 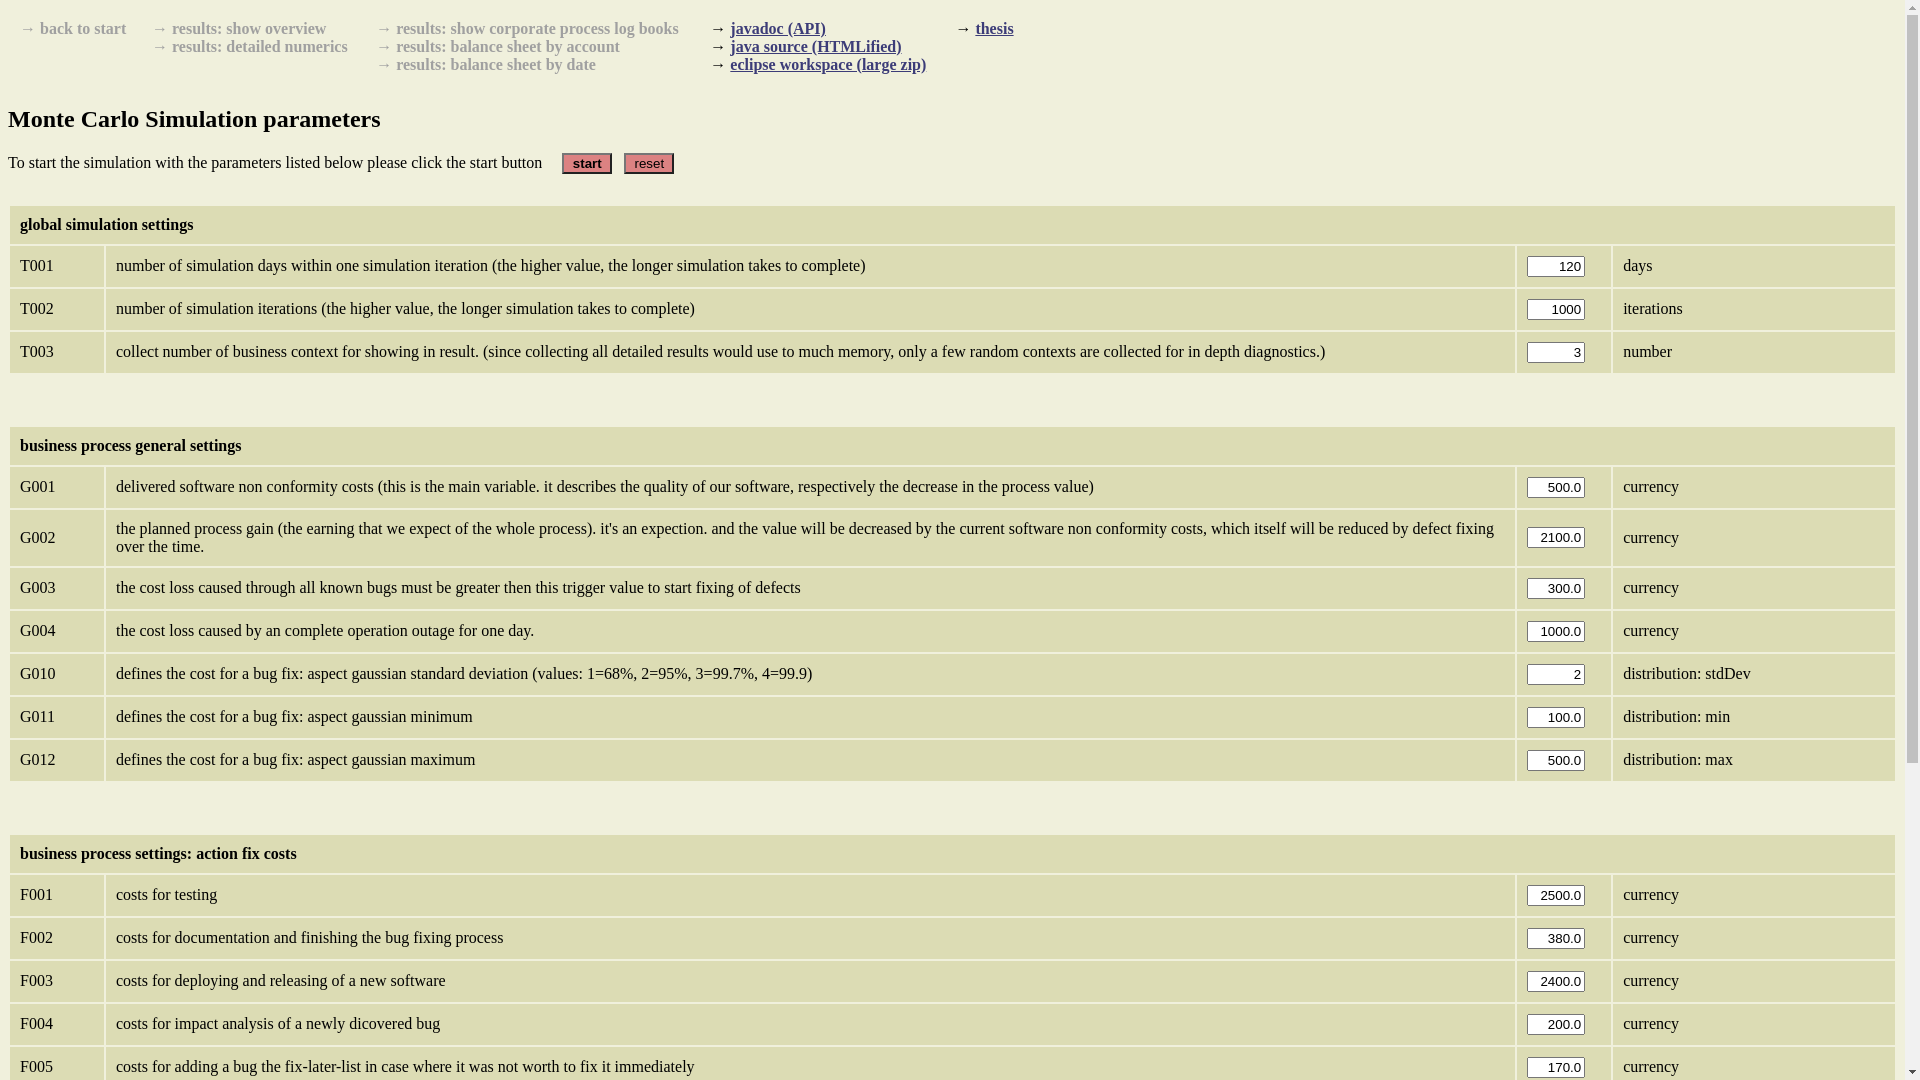 I want to click on eclipse workspace (large zip), so click(x=828, y=64).